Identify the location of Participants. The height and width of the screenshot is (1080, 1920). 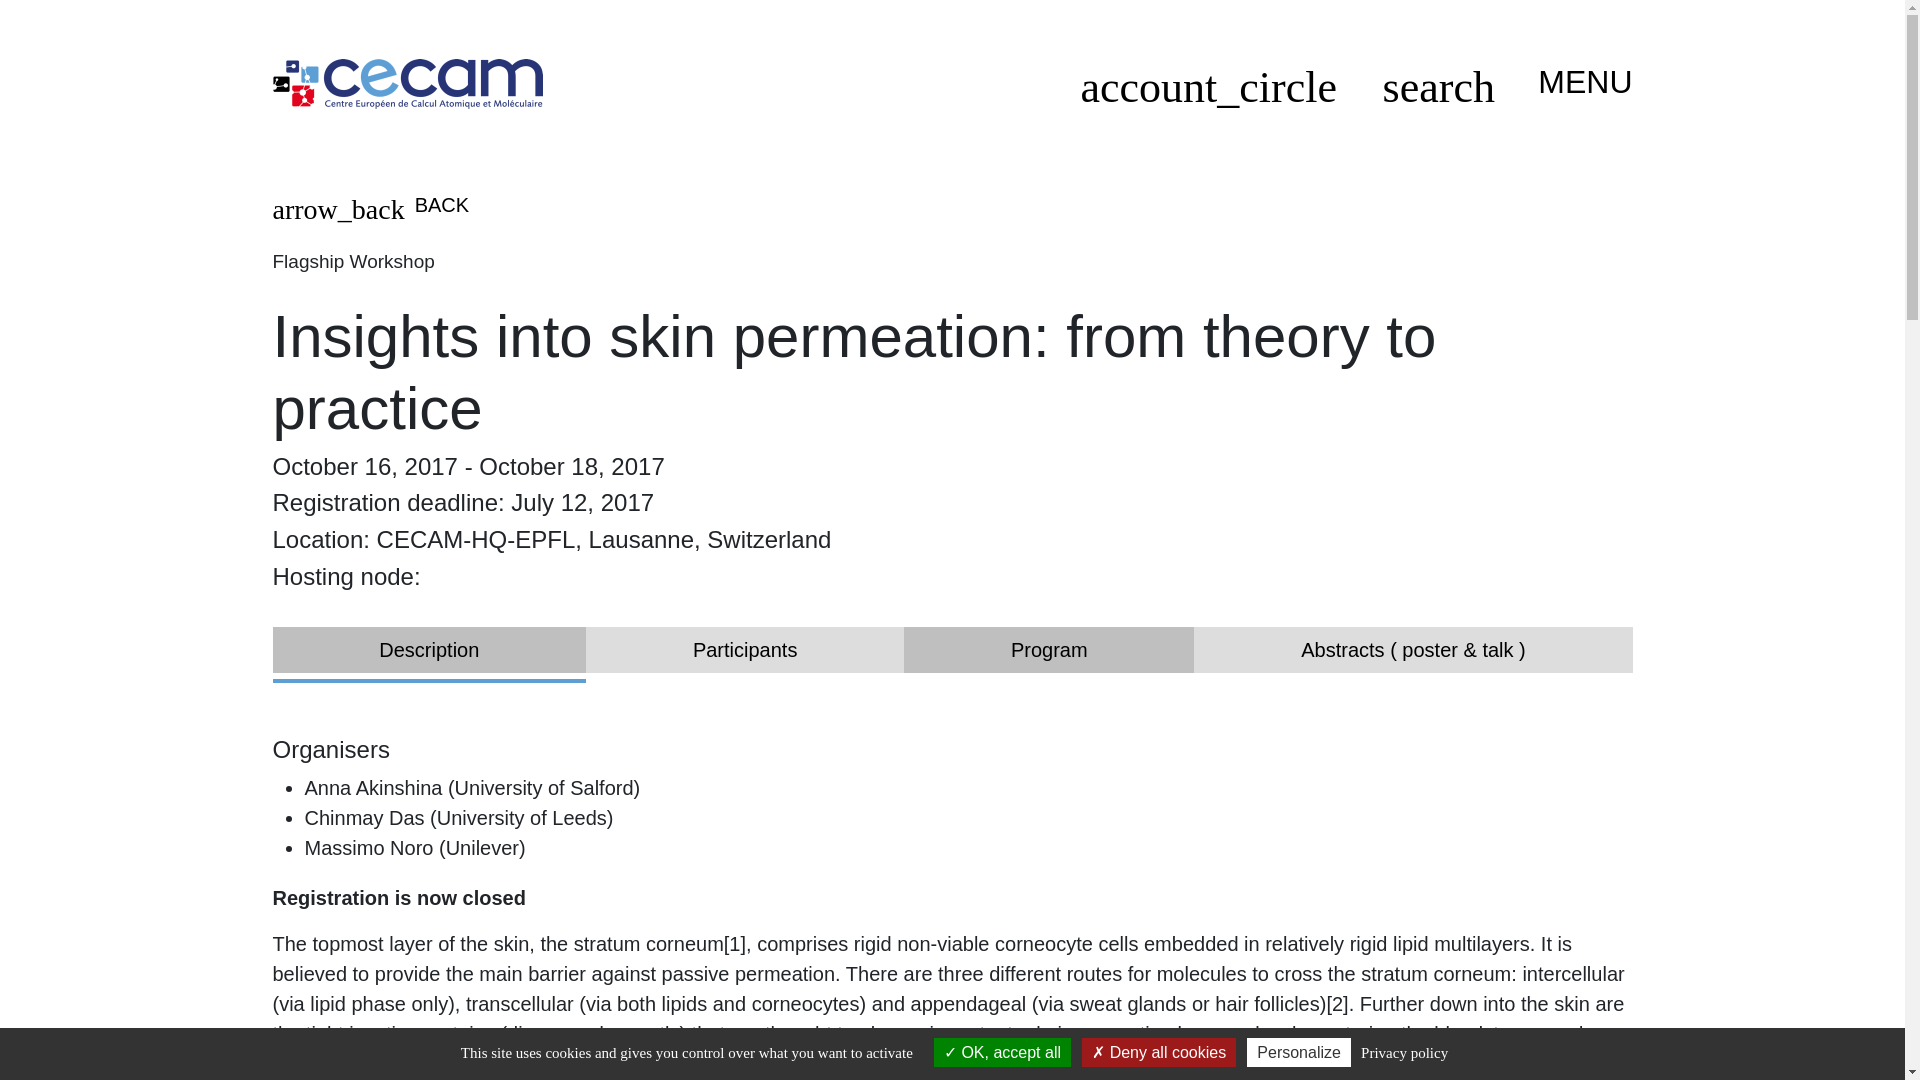
(744, 650).